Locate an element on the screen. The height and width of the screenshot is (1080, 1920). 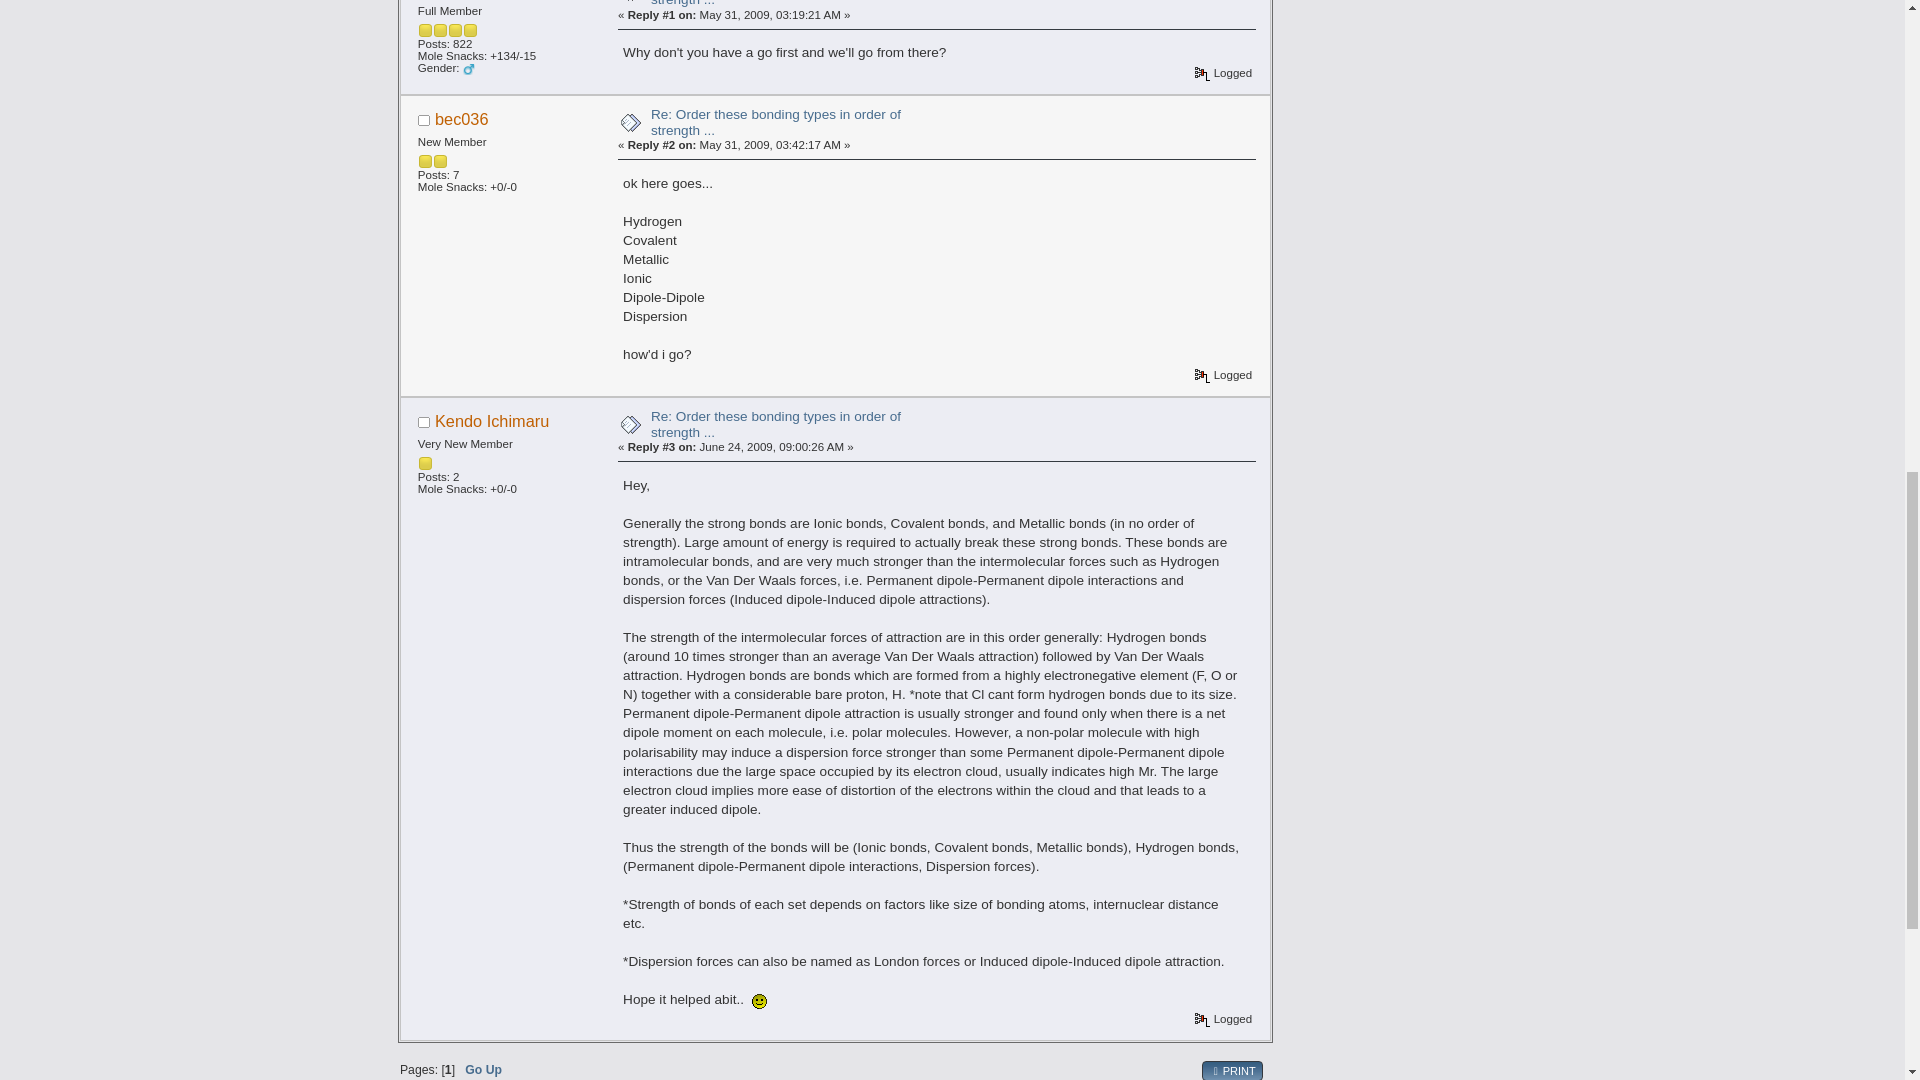
Kendo Ichimaru is located at coordinates (492, 420).